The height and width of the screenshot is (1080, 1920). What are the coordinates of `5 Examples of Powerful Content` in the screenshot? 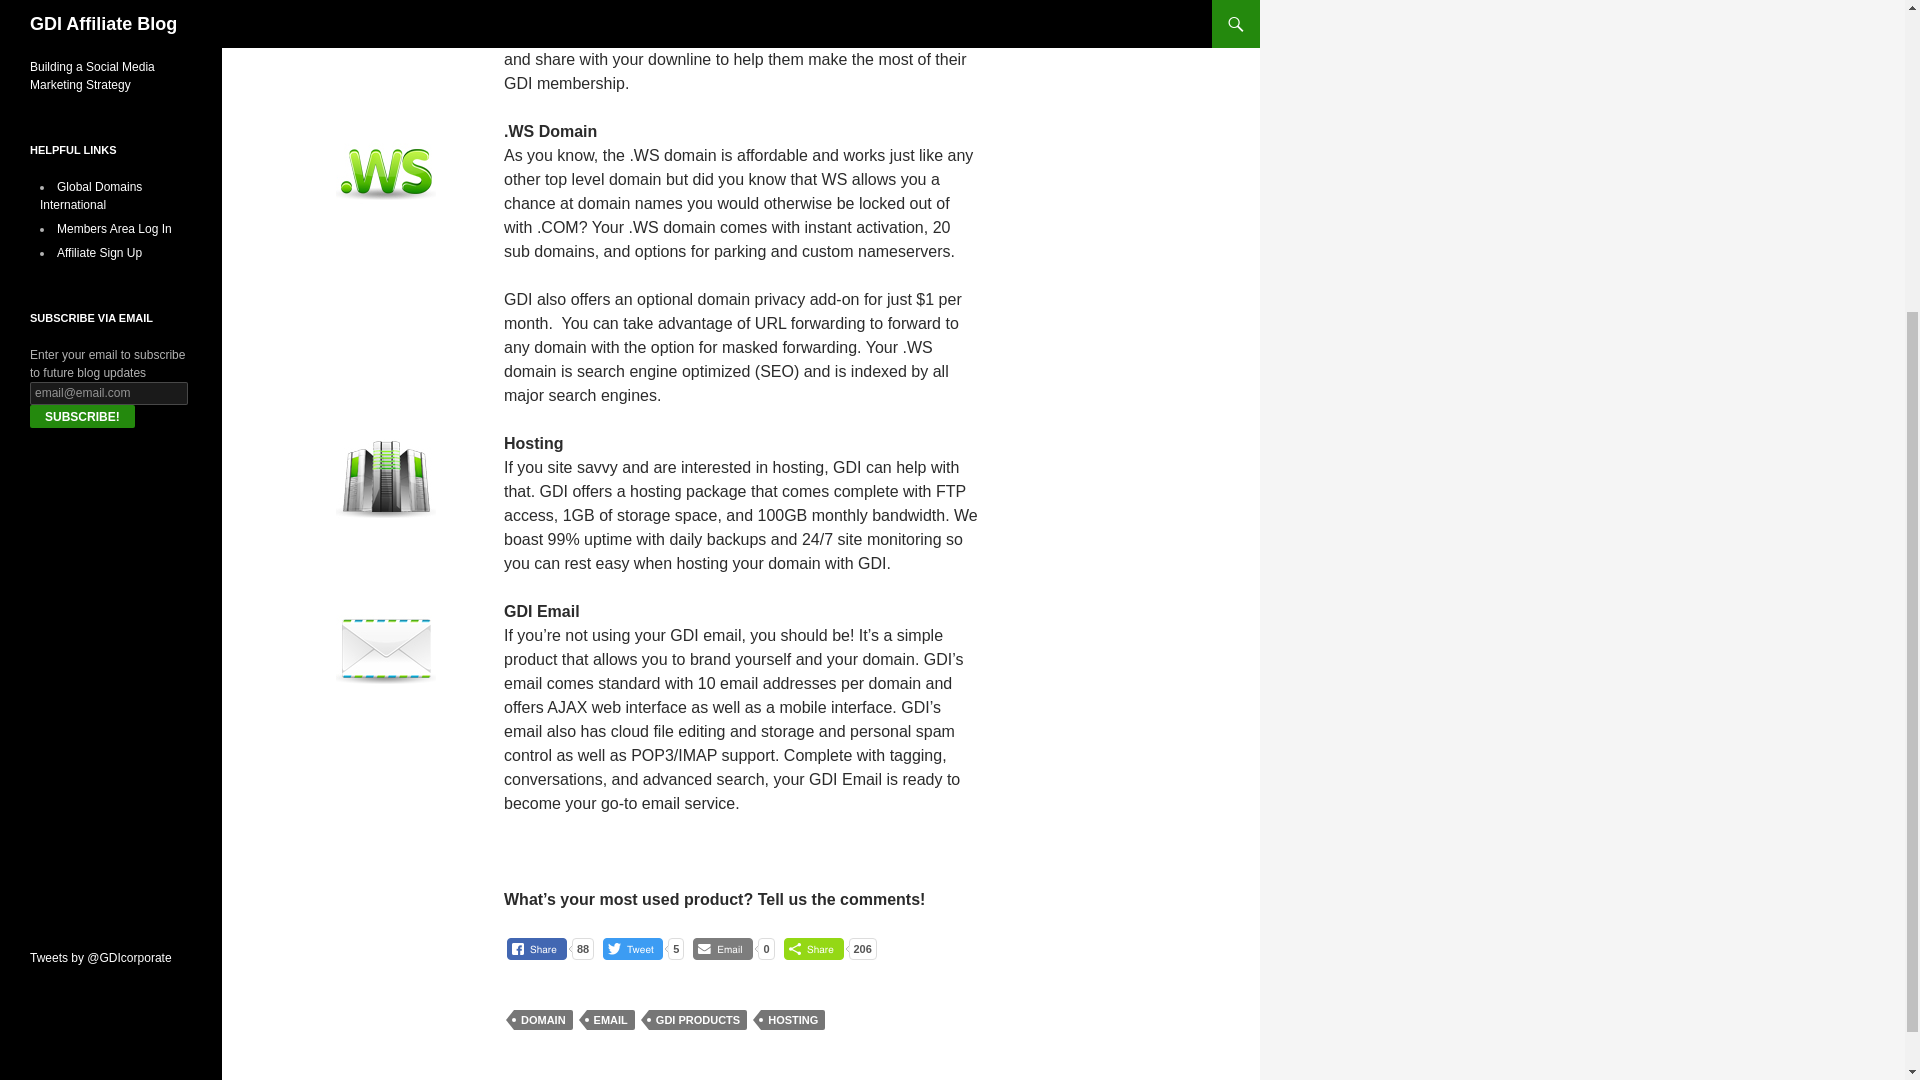 It's located at (92, 34).